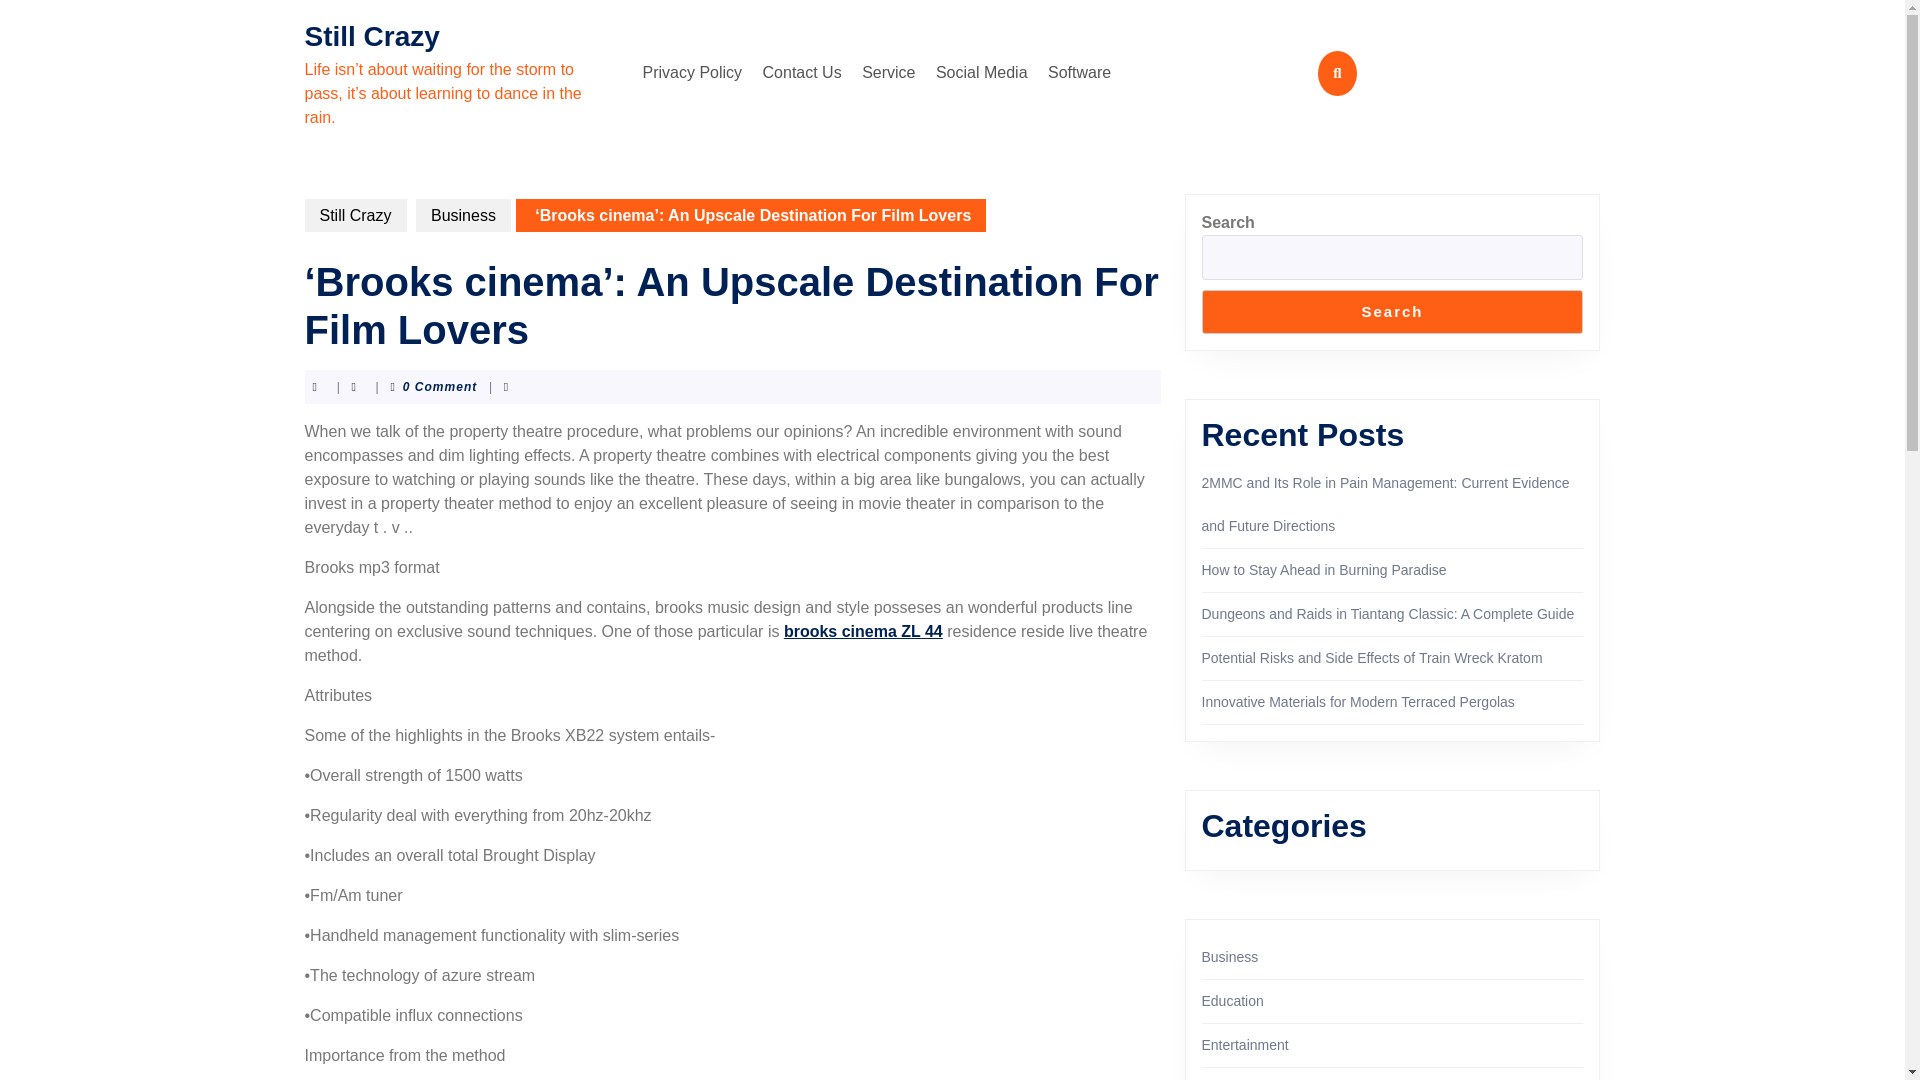  Describe the element at coordinates (1358, 702) in the screenshot. I see `Innovative Materials for Modern Terraced Pergolas` at that location.